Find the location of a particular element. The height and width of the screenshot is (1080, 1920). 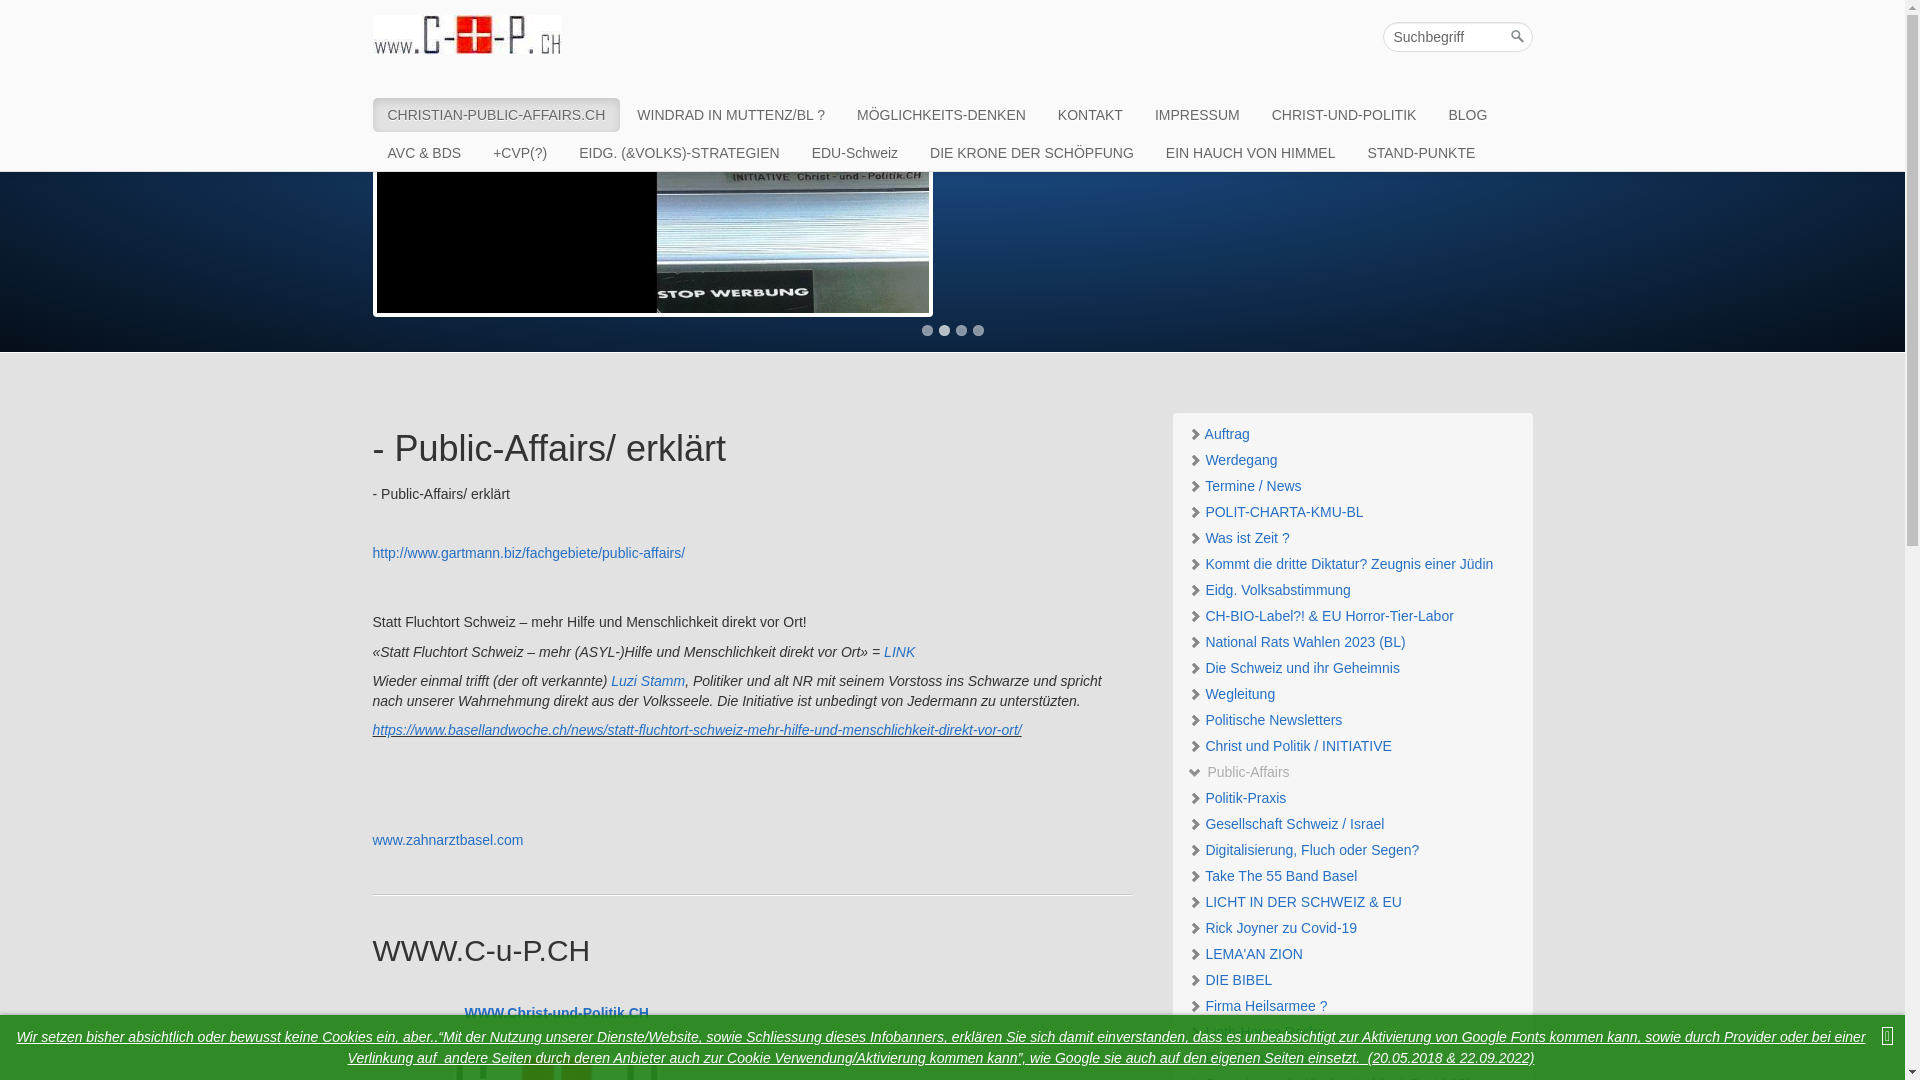

  National Rats Wahlen 2023 (BL) is located at coordinates (1352, 642).